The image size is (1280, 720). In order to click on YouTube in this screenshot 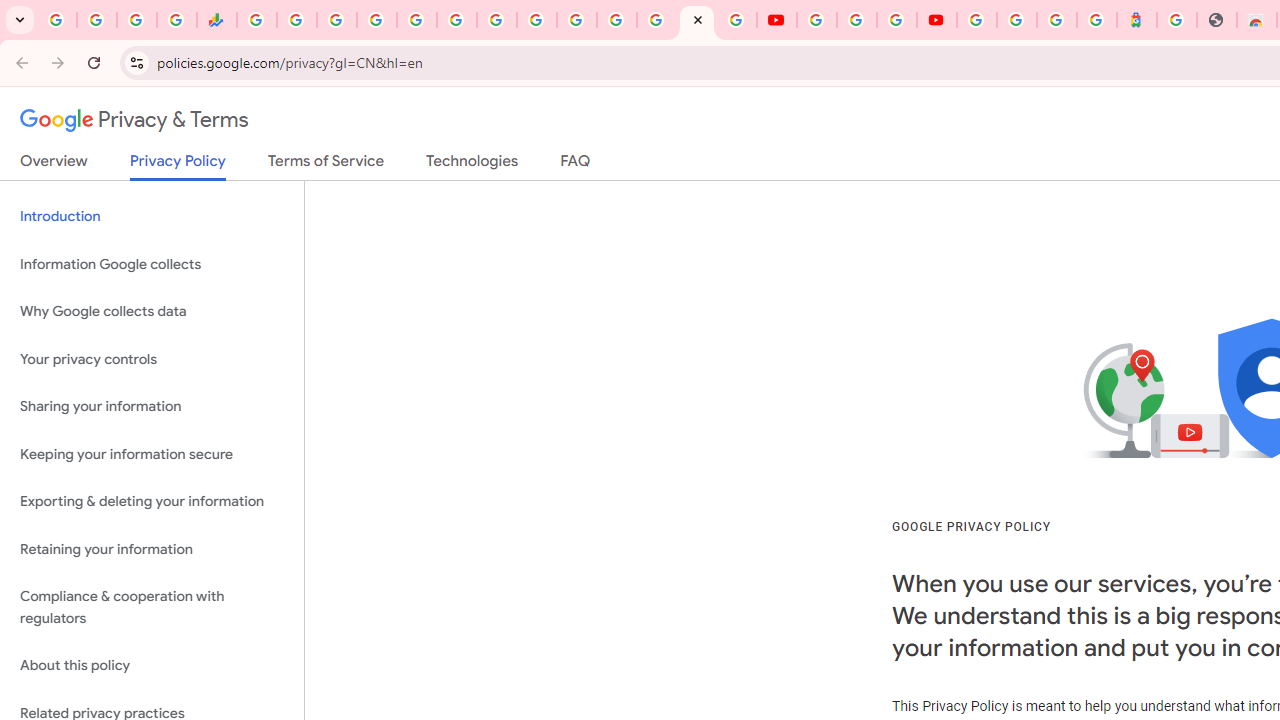, I will do `click(536, 20)`.